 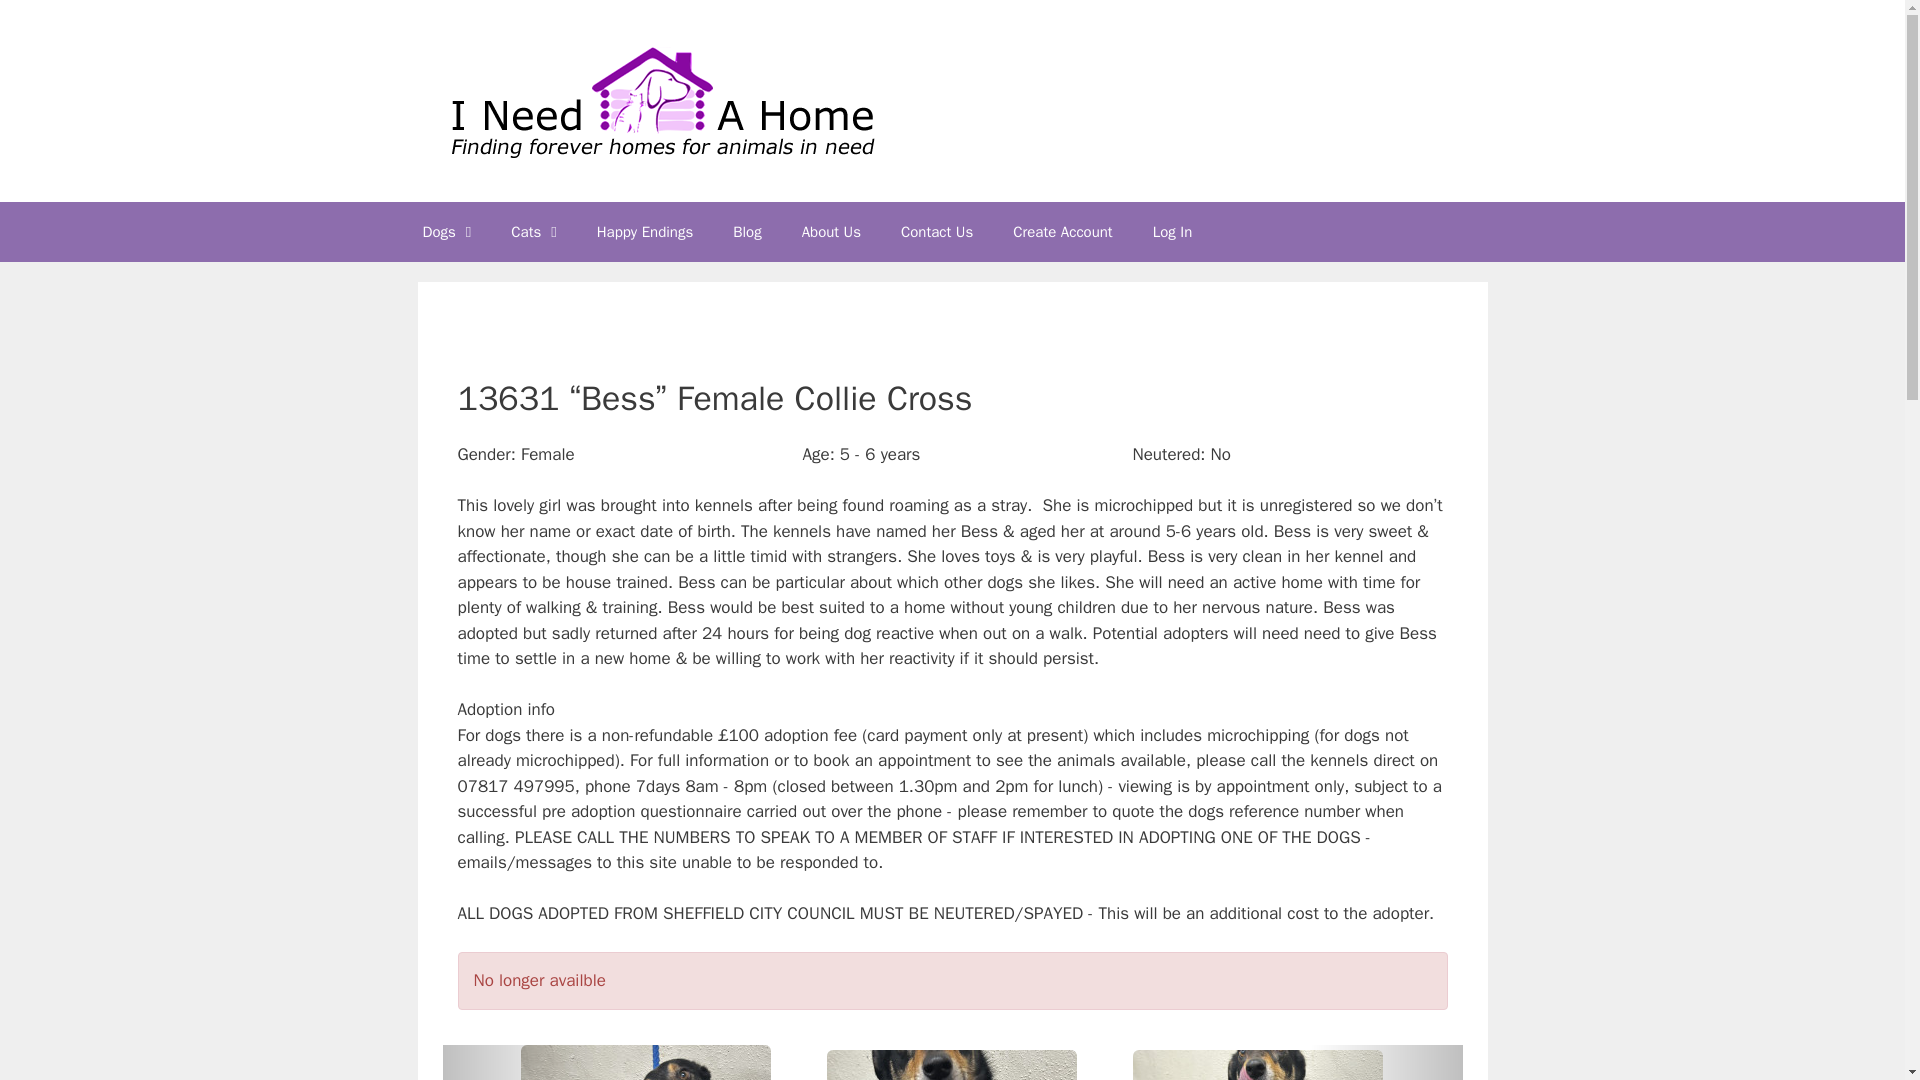 What do you see at coordinates (1257, 1064) in the screenshot?
I see `04A14BCE-066D-458B-B766-B2870024A07C` at bounding box center [1257, 1064].